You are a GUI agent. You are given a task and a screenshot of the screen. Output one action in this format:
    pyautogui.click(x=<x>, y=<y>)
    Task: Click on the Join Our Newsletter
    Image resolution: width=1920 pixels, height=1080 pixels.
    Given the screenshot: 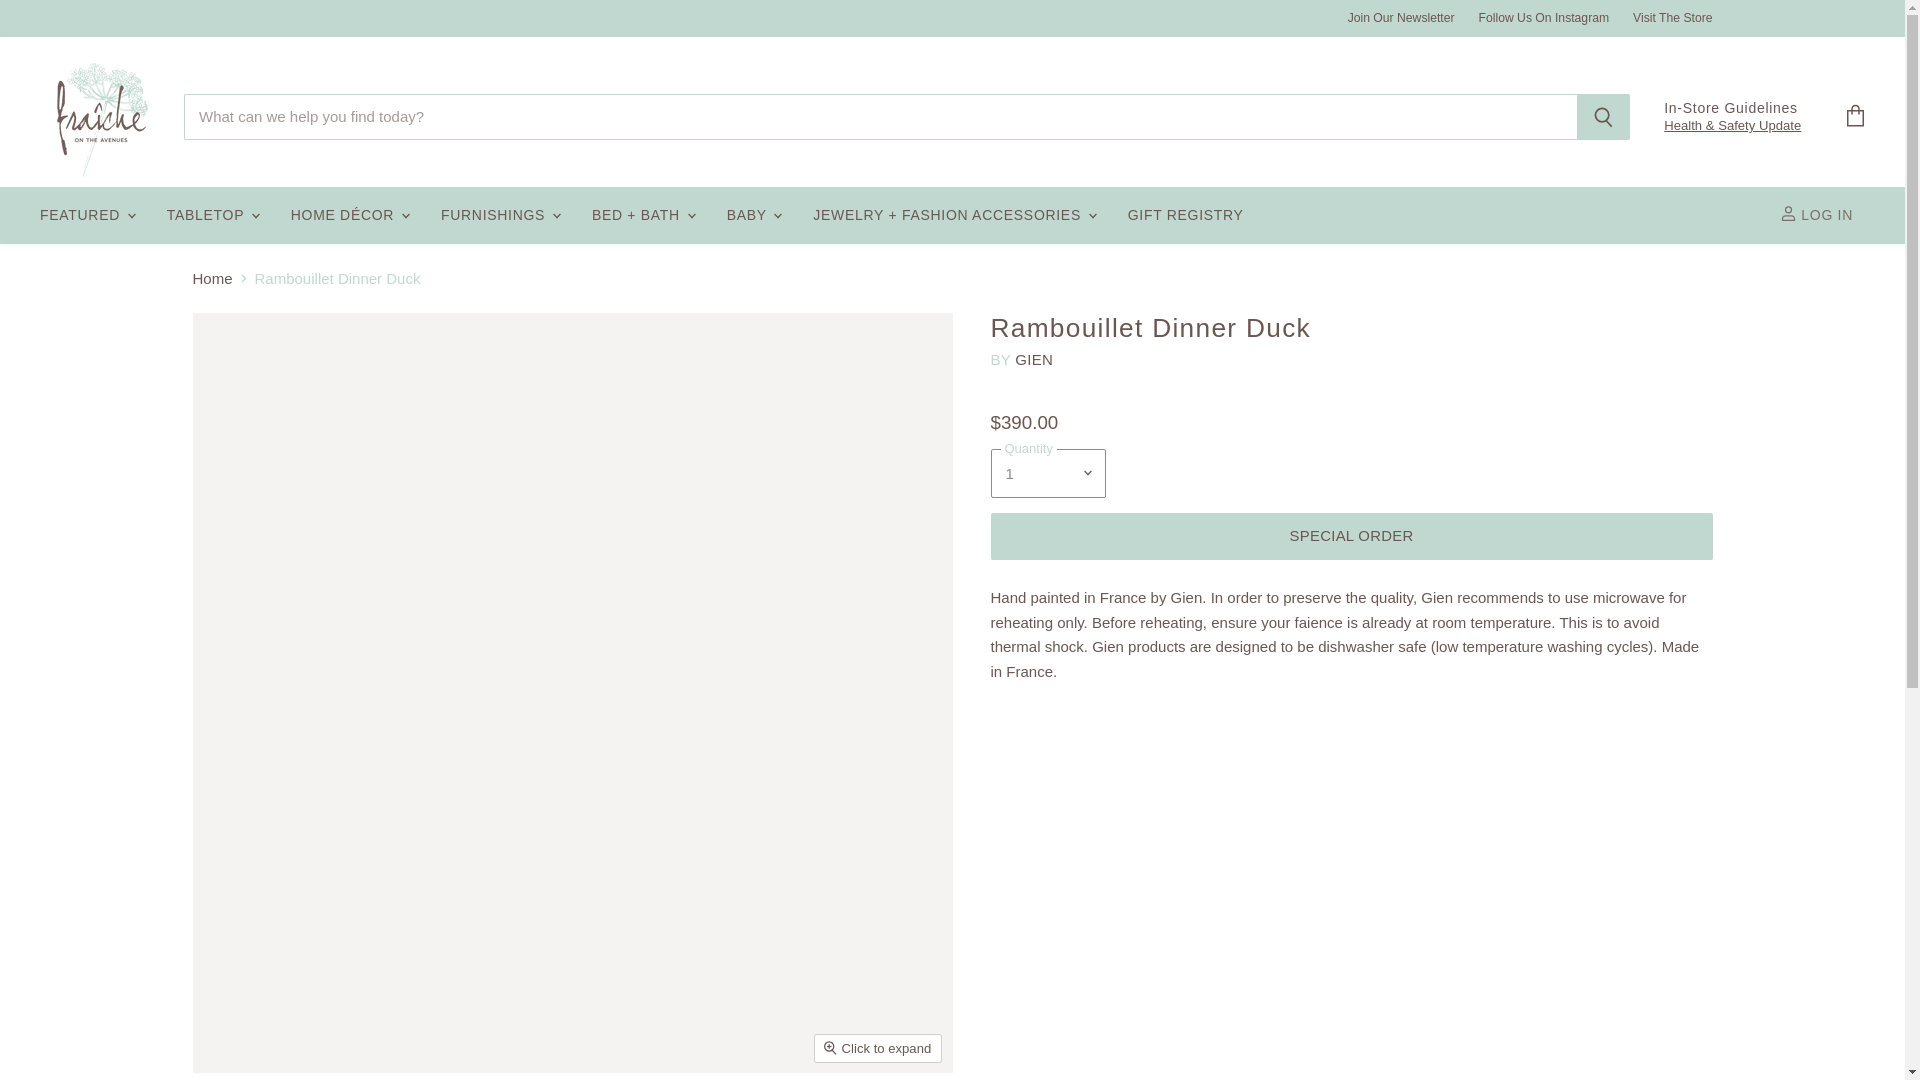 What is the action you would take?
    pyautogui.click(x=1401, y=17)
    